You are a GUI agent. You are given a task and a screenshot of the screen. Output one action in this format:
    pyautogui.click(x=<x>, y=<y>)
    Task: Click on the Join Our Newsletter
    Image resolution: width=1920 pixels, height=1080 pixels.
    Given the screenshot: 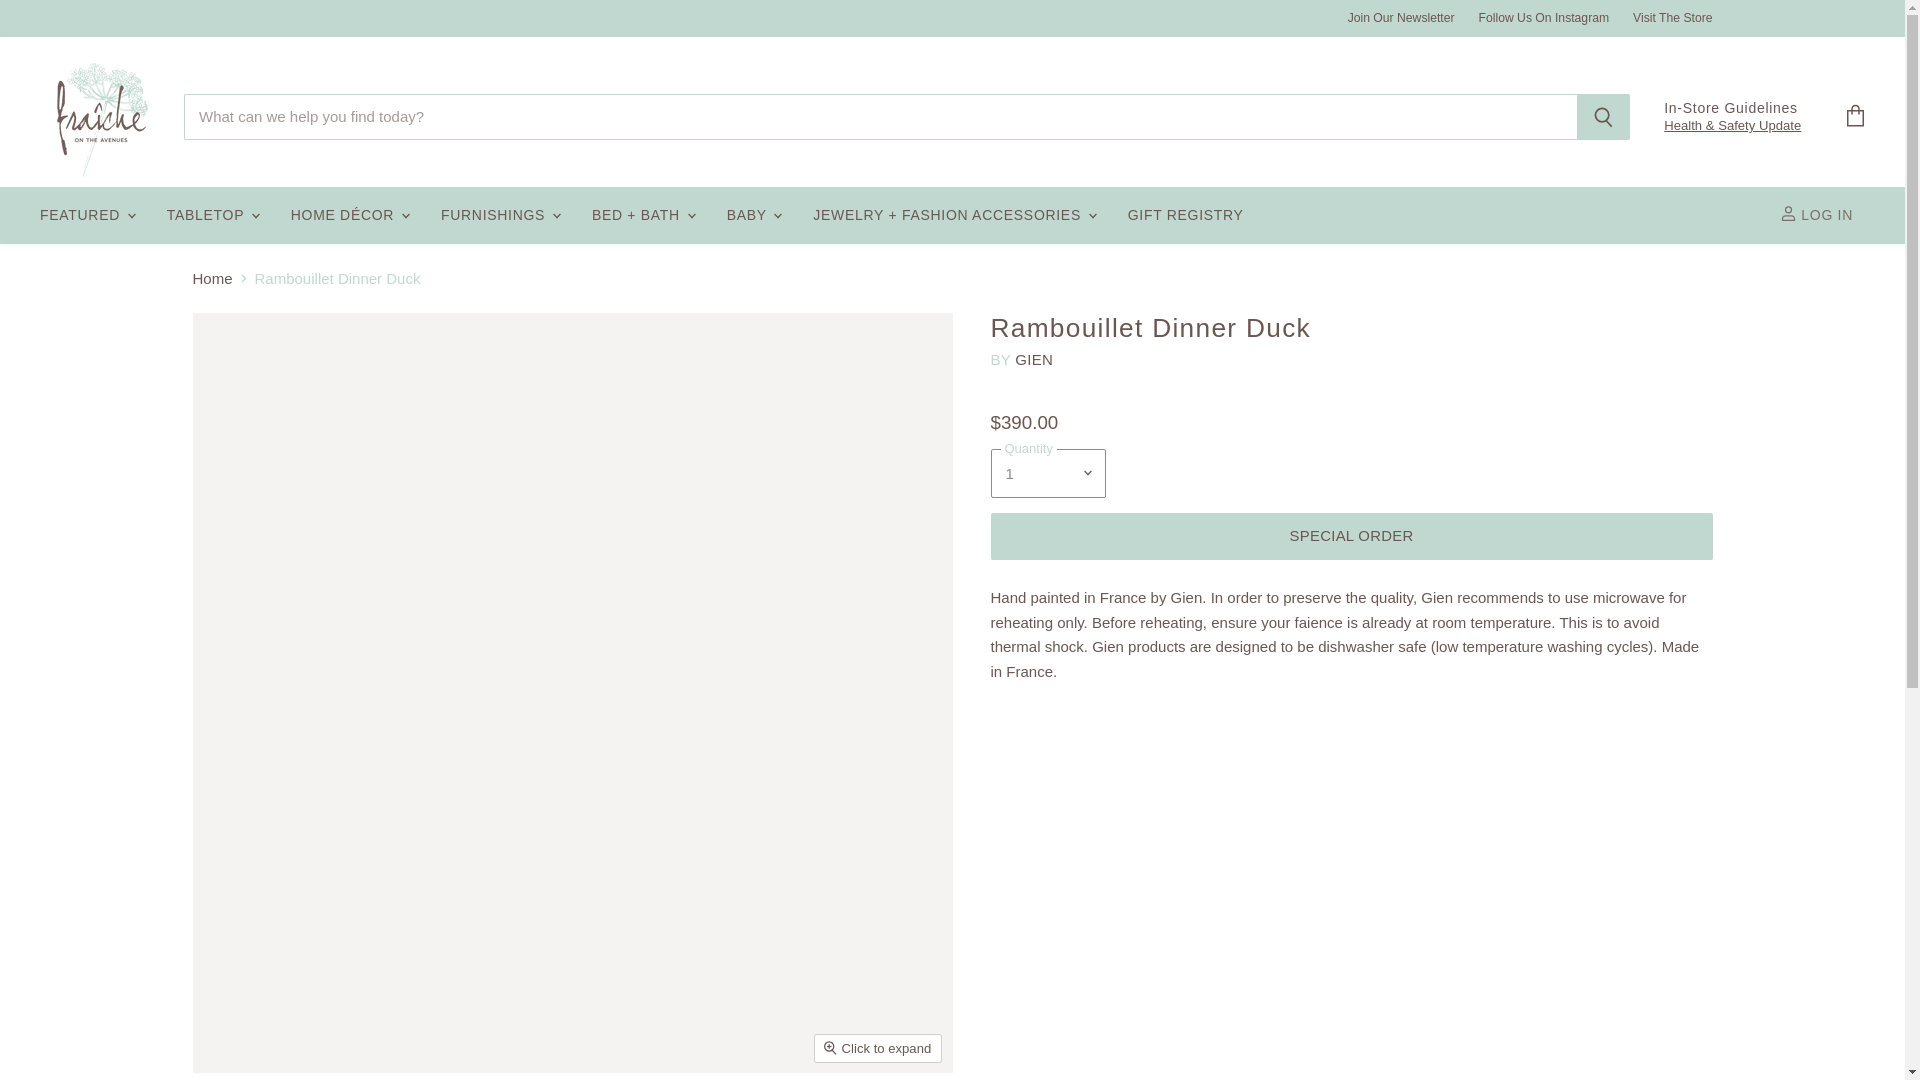 What is the action you would take?
    pyautogui.click(x=1401, y=17)
    